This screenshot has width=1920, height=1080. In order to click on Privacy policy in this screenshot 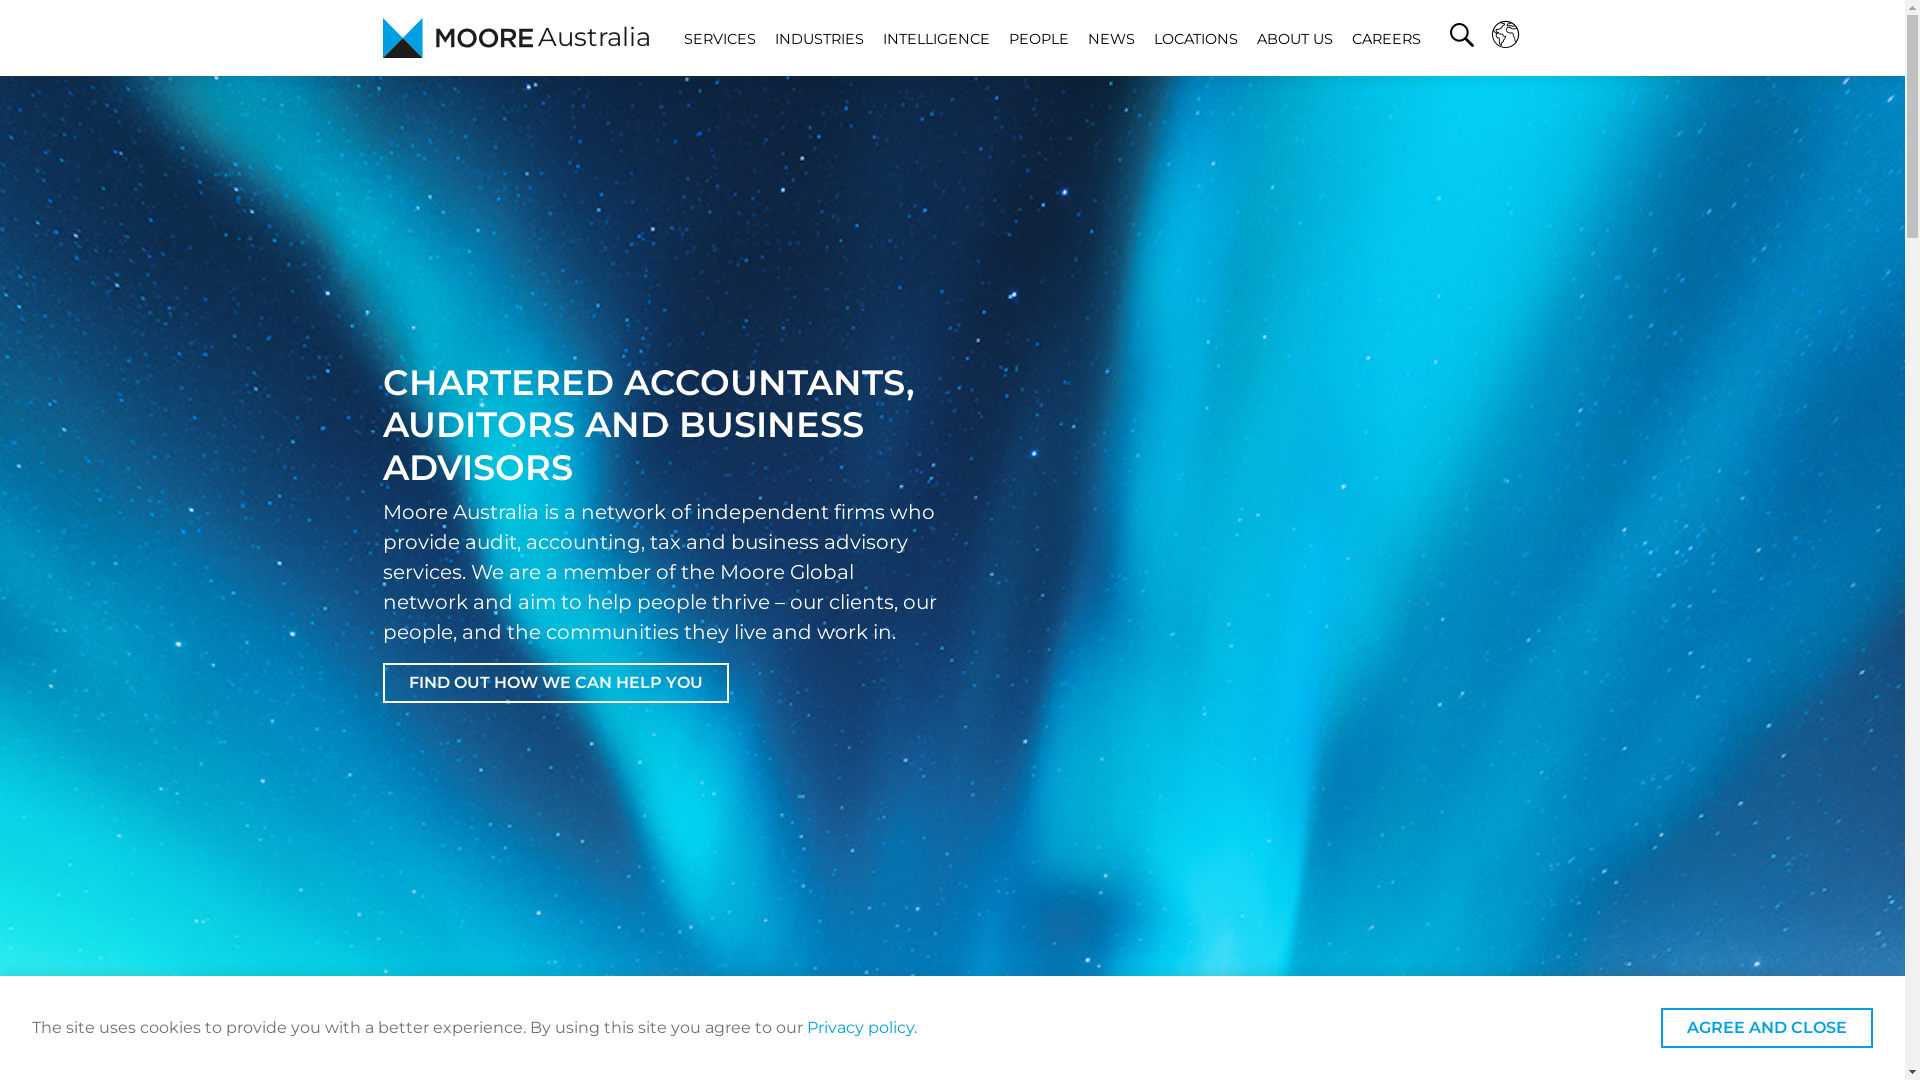, I will do `click(860, 1027)`.